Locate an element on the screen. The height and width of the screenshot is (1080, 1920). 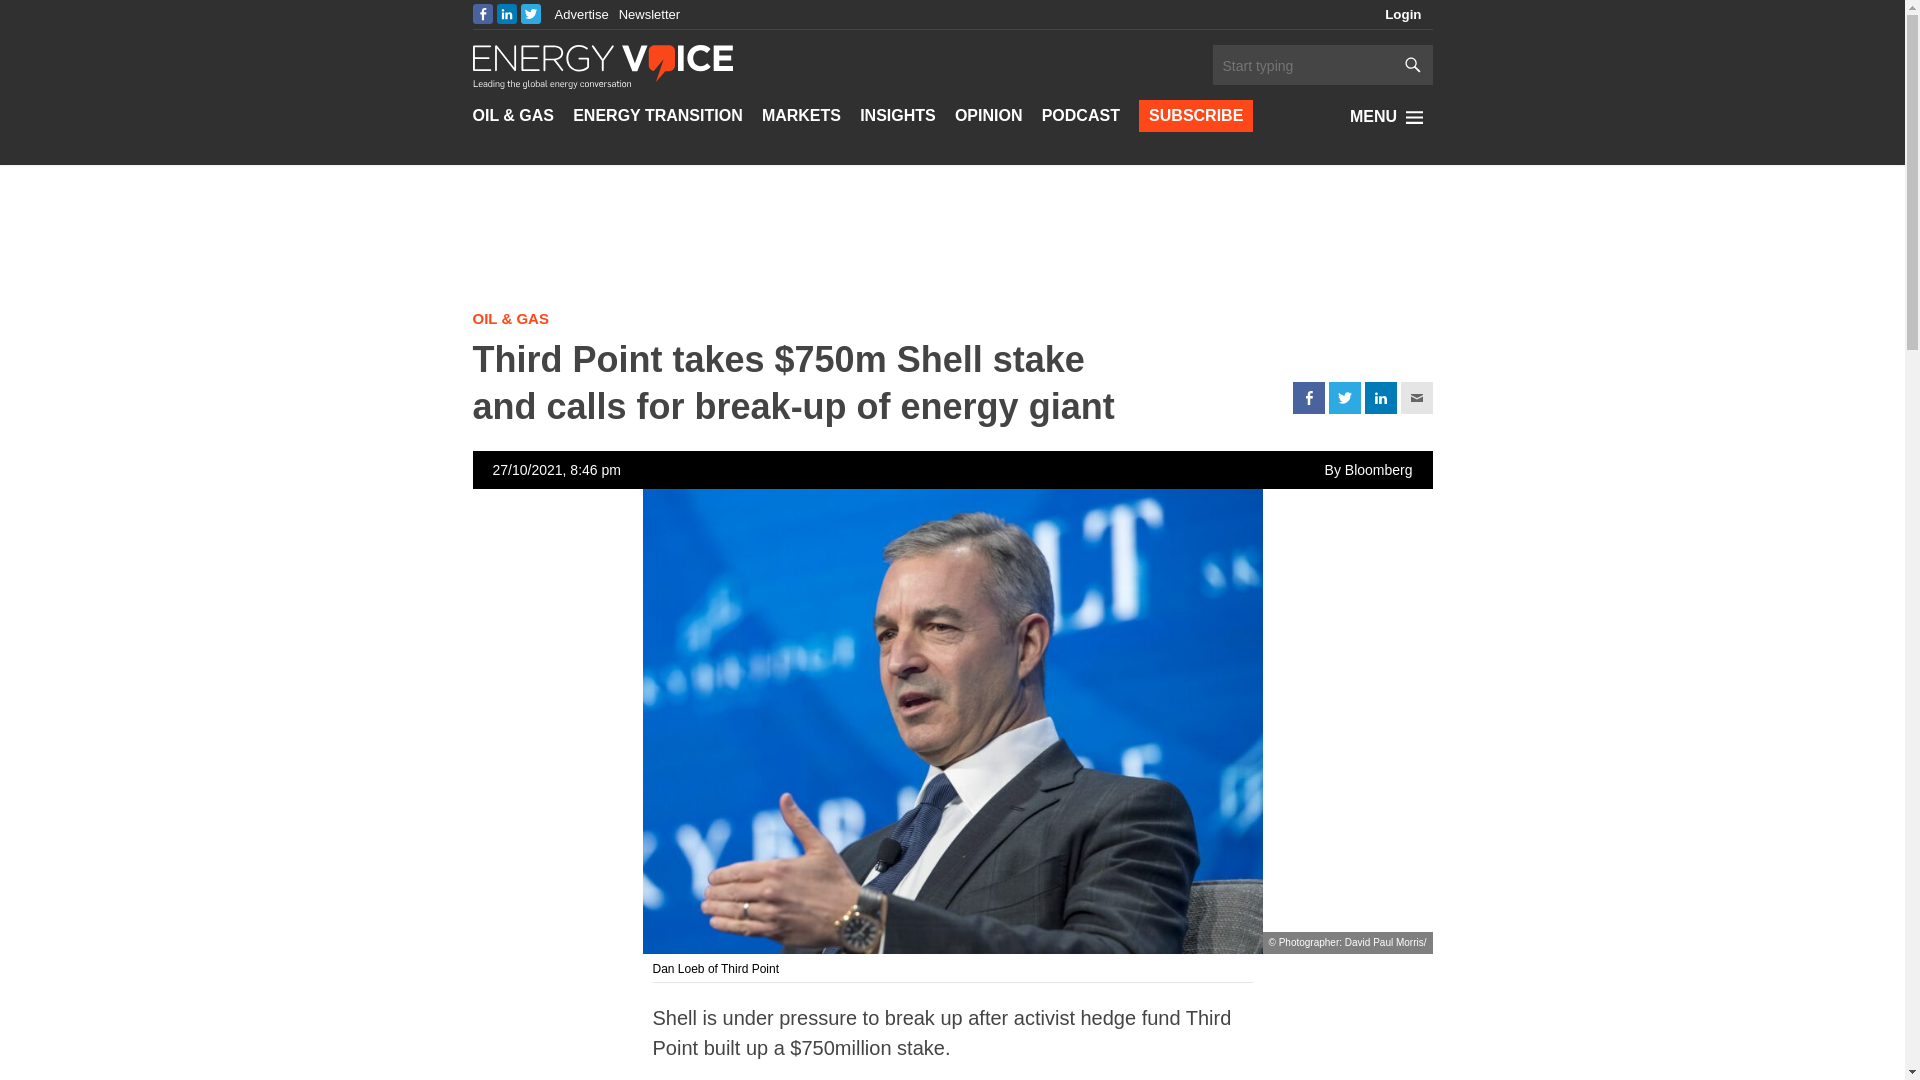
Search is located at coordinates (1302, 66).